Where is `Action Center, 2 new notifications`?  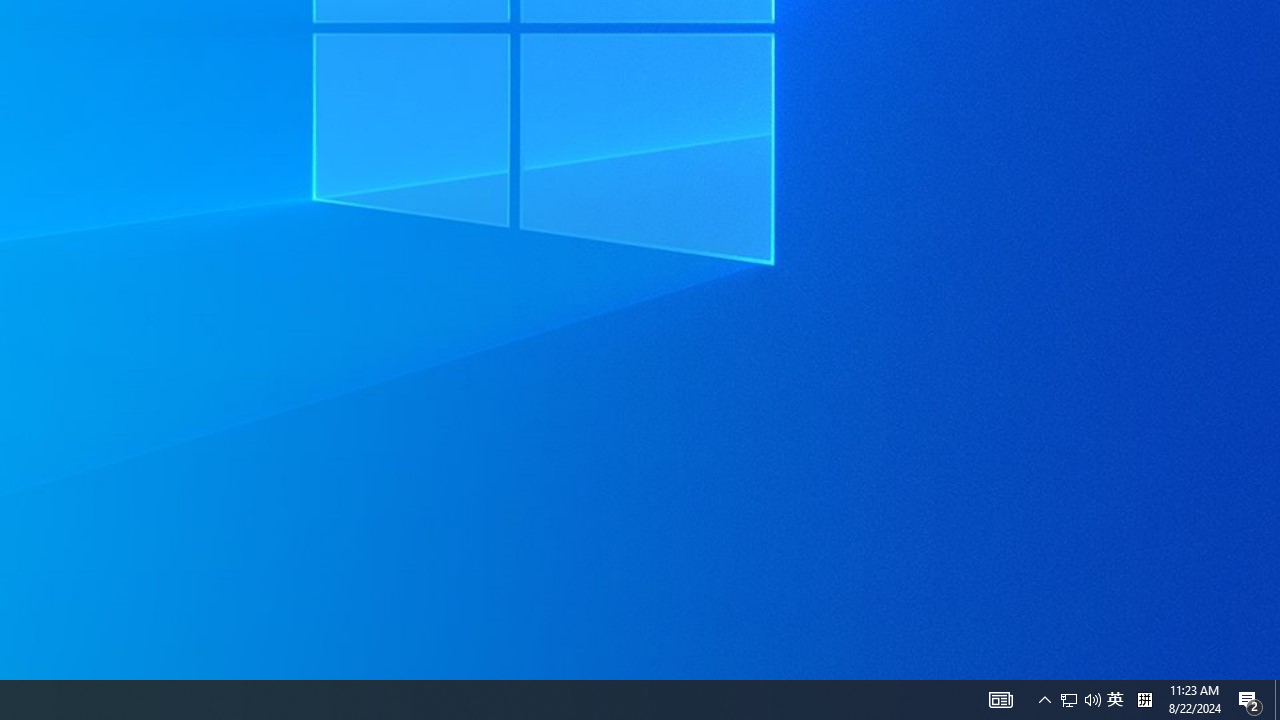 Action Center, 2 new notifications is located at coordinates (1250, 700).